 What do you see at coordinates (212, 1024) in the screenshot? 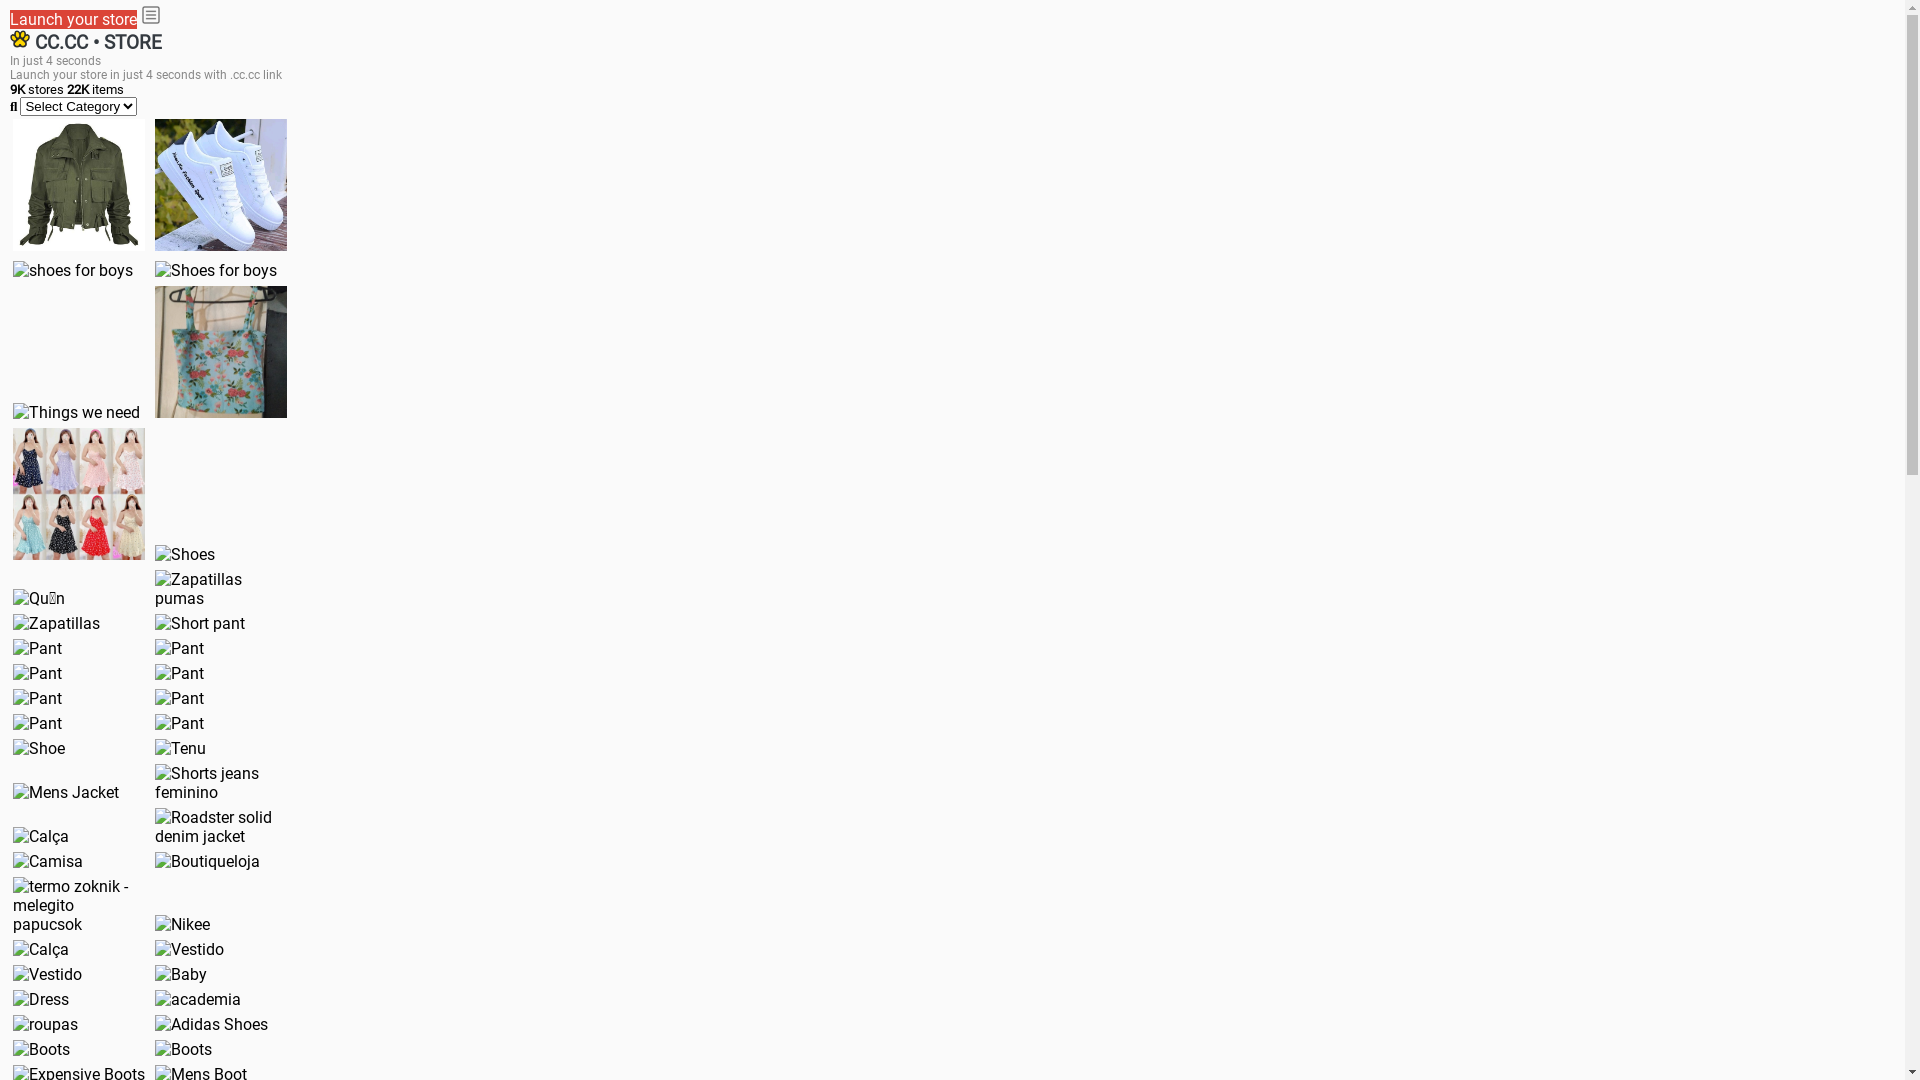
I see `Adidas Shoes` at bounding box center [212, 1024].